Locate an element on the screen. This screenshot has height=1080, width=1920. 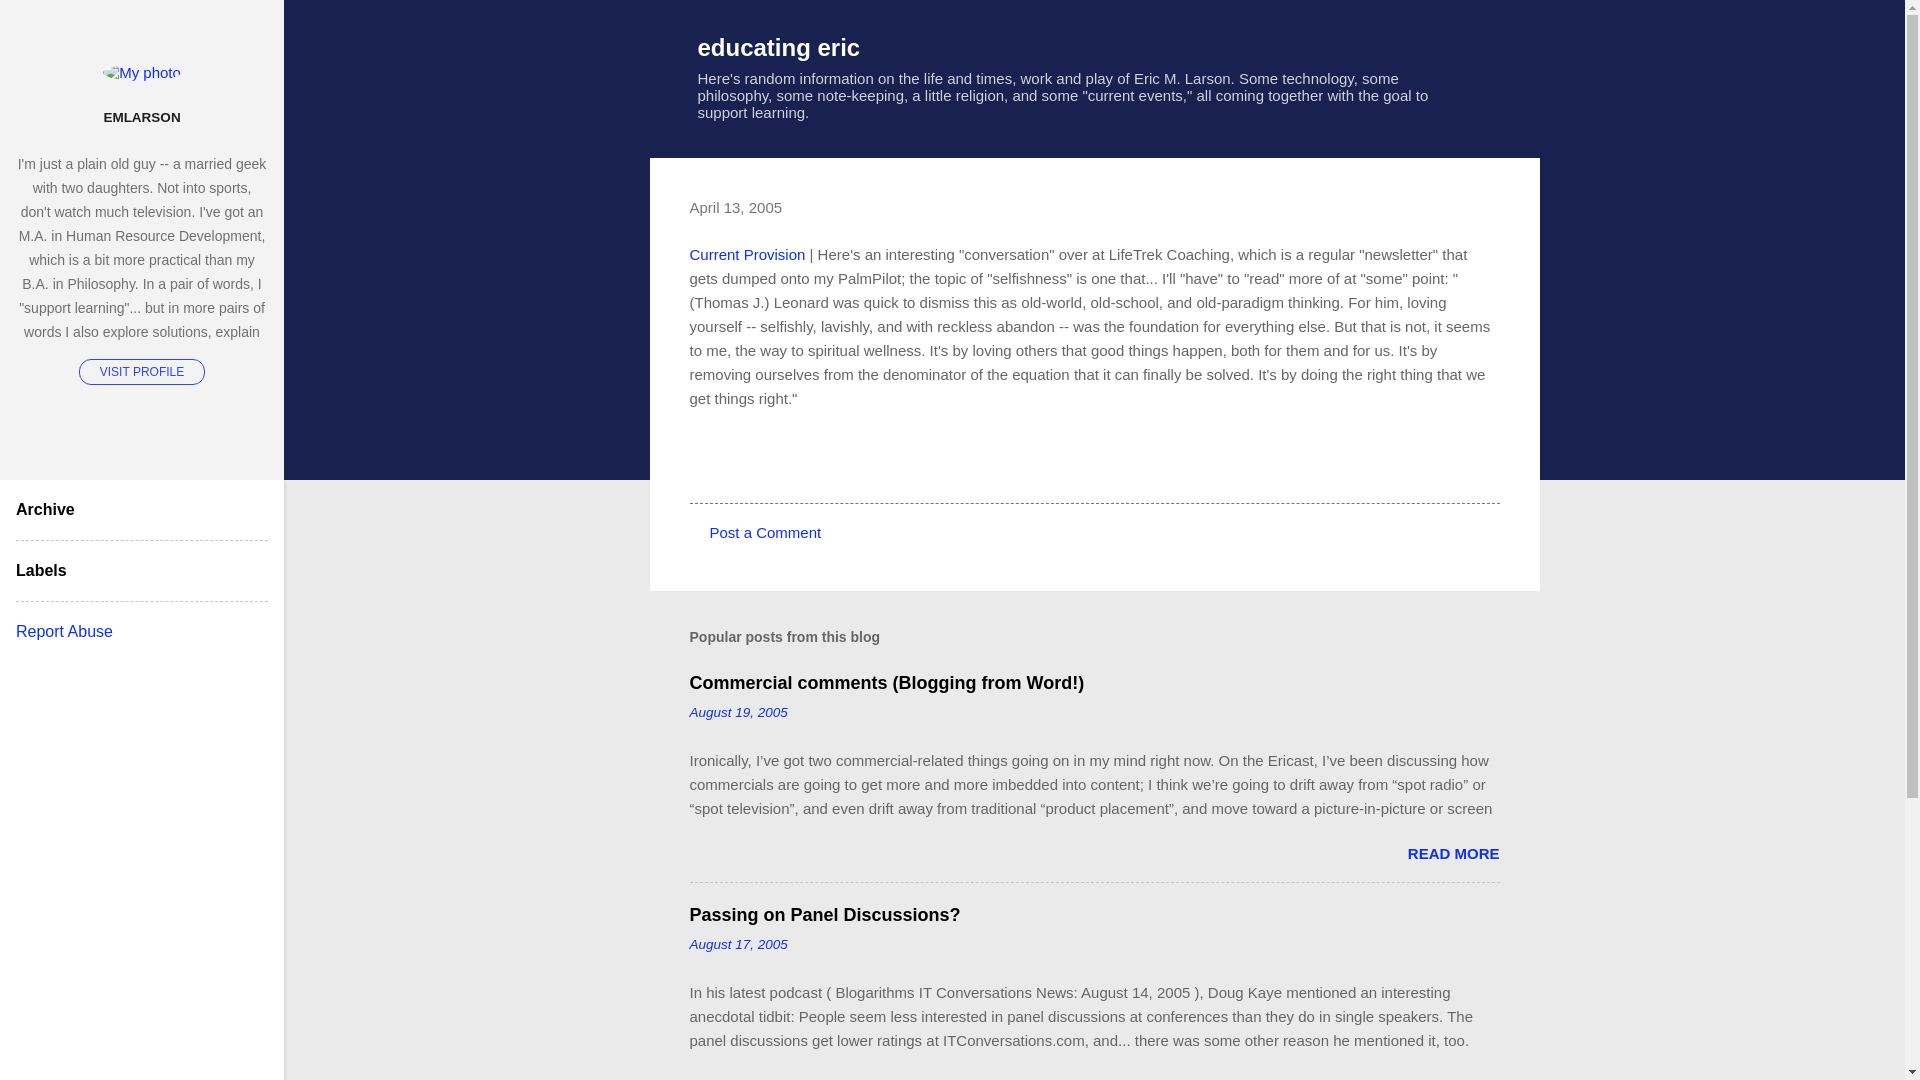
Email Post is located at coordinates (742, 466).